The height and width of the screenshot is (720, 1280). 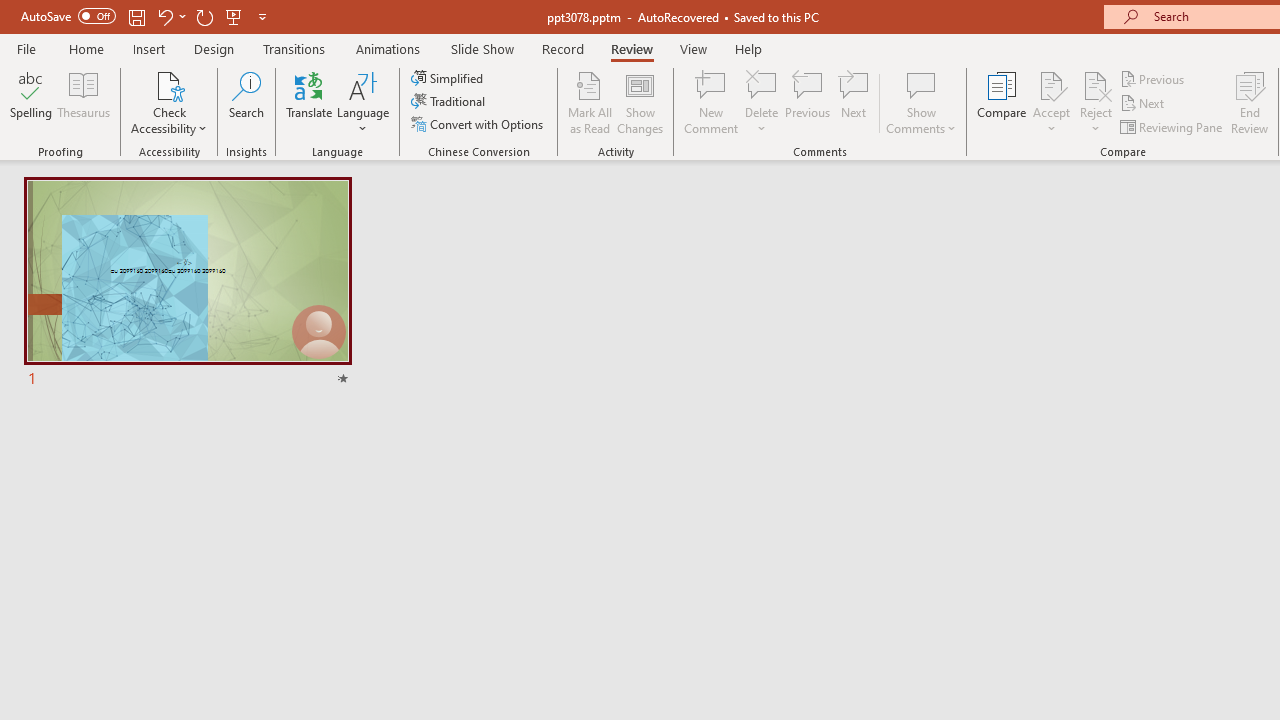 What do you see at coordinates (762, 102) in the screenshot?
I see `Delete` at bounding box center [762, 102].